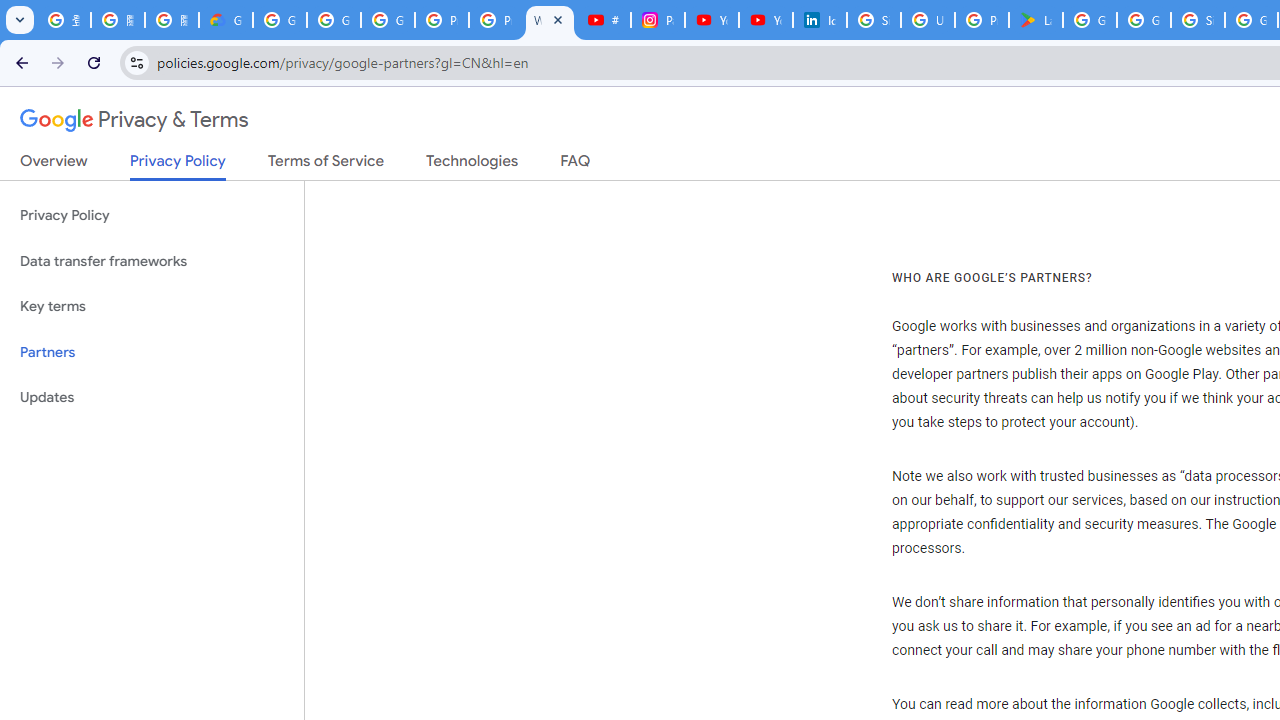  What do you see at coordinates (874, 20) in the screenshot?
I see `Sign in - Google Accounts` at bounding box center [874, 20].